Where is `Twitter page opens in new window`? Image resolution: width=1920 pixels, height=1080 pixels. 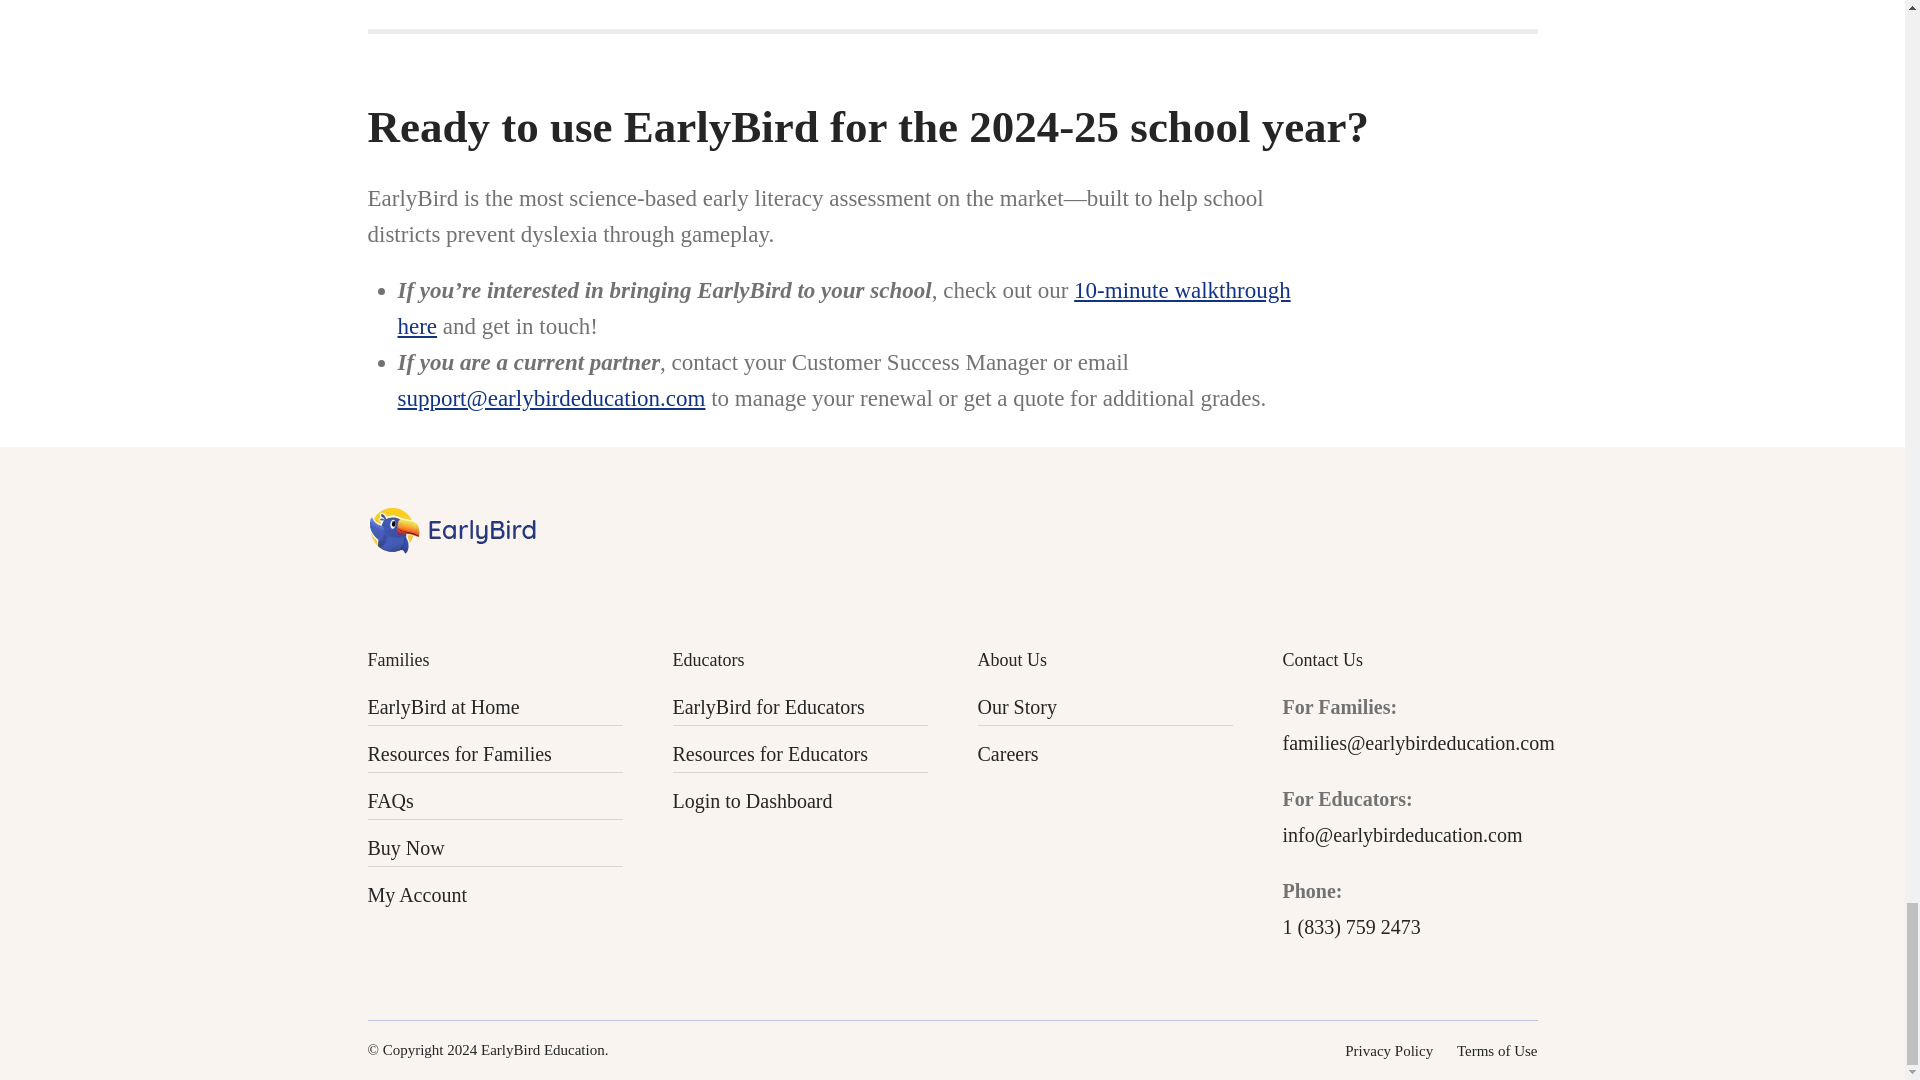 Twitter page opens in new window is located at coordinates (458, 590).